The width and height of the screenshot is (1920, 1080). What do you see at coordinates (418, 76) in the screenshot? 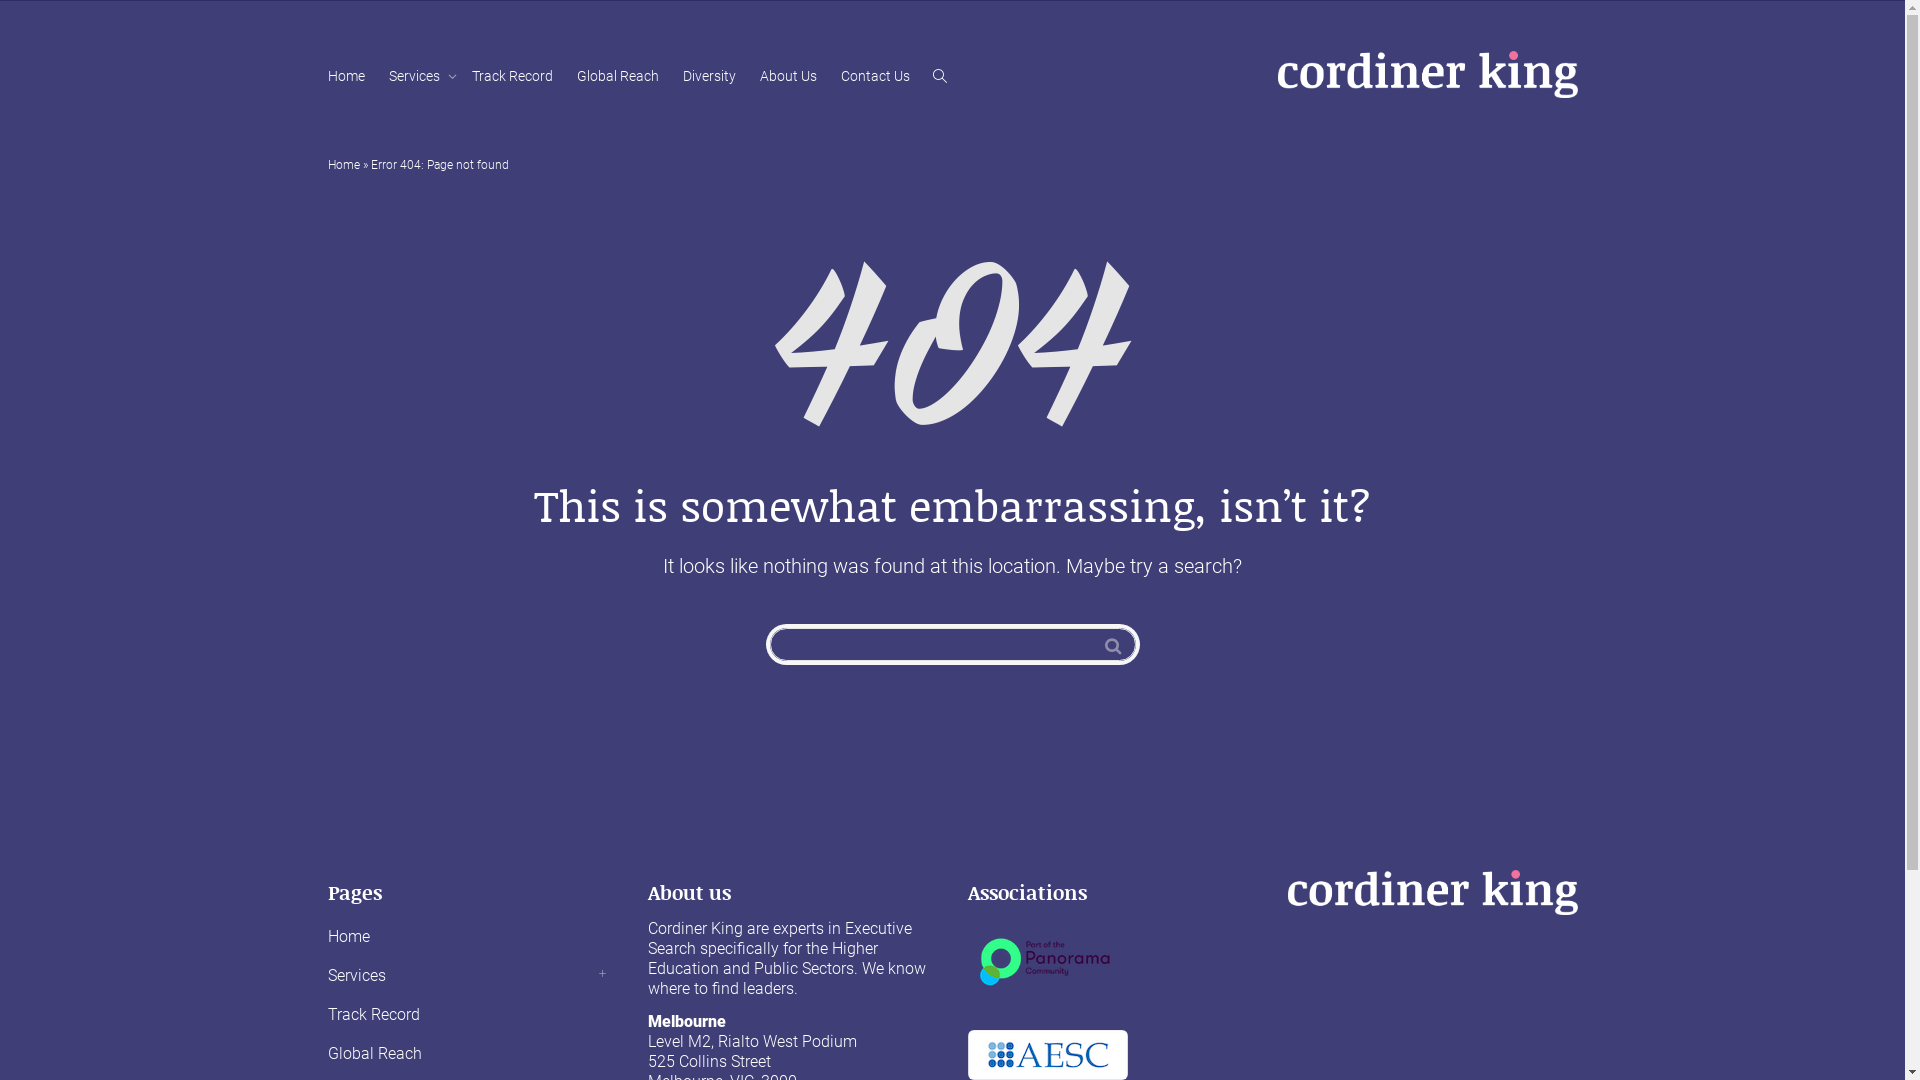
I see `Services` at bounding box center [418, 76].